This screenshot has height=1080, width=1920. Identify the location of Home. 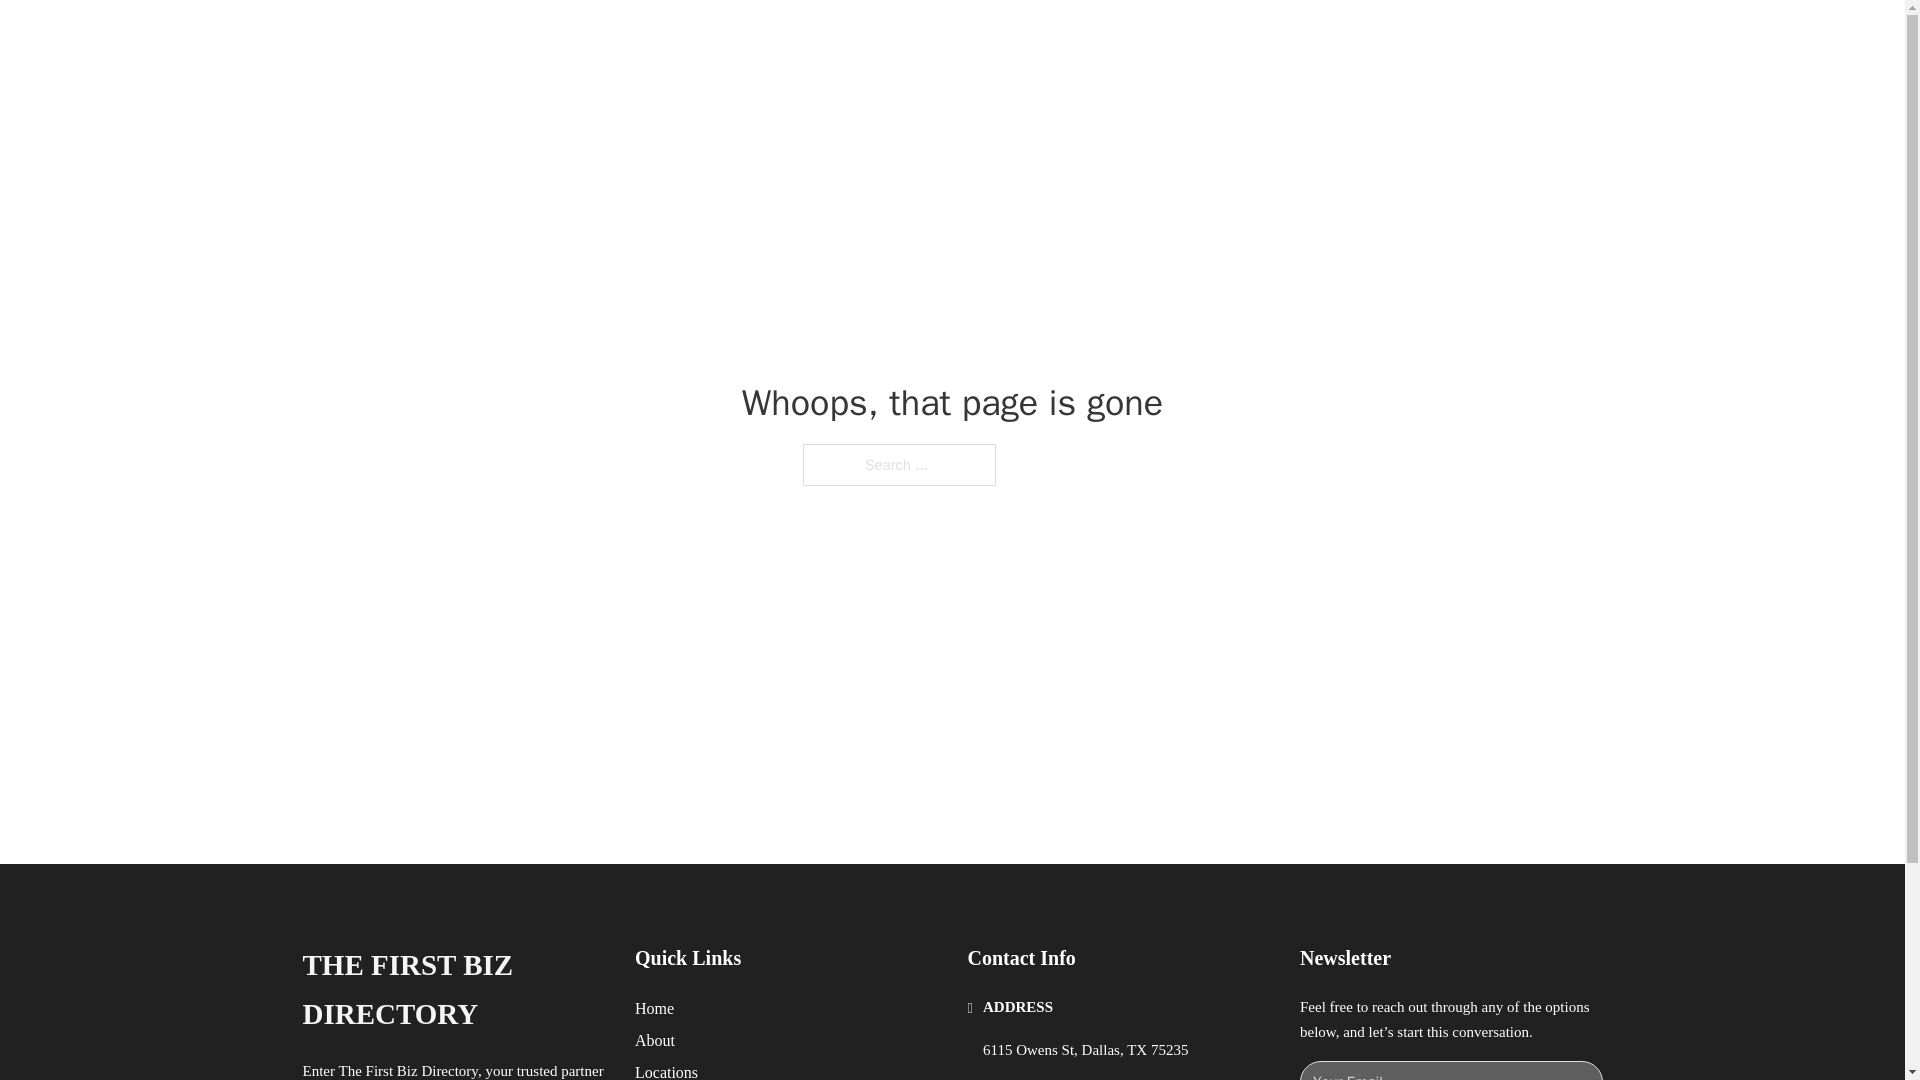
(654, 1008).